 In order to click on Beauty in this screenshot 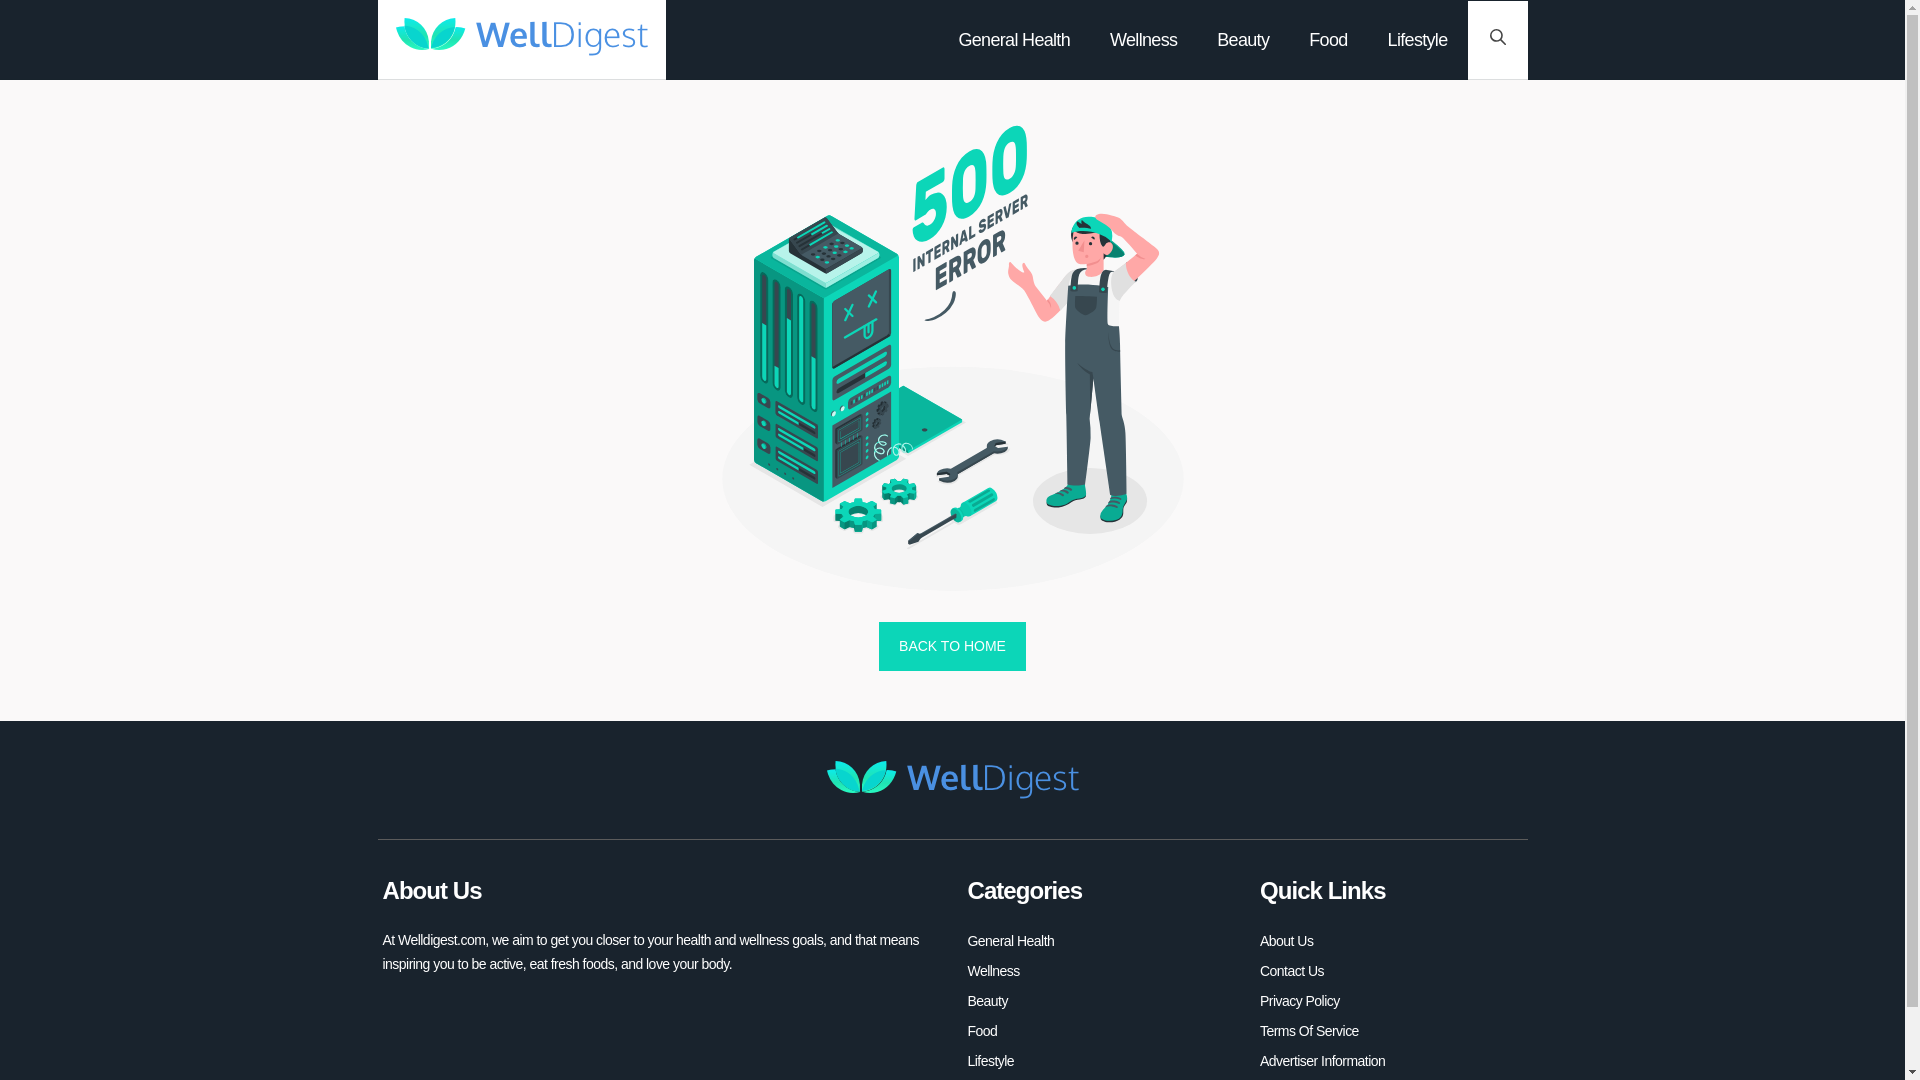, I will do `click(1243, 40)`.